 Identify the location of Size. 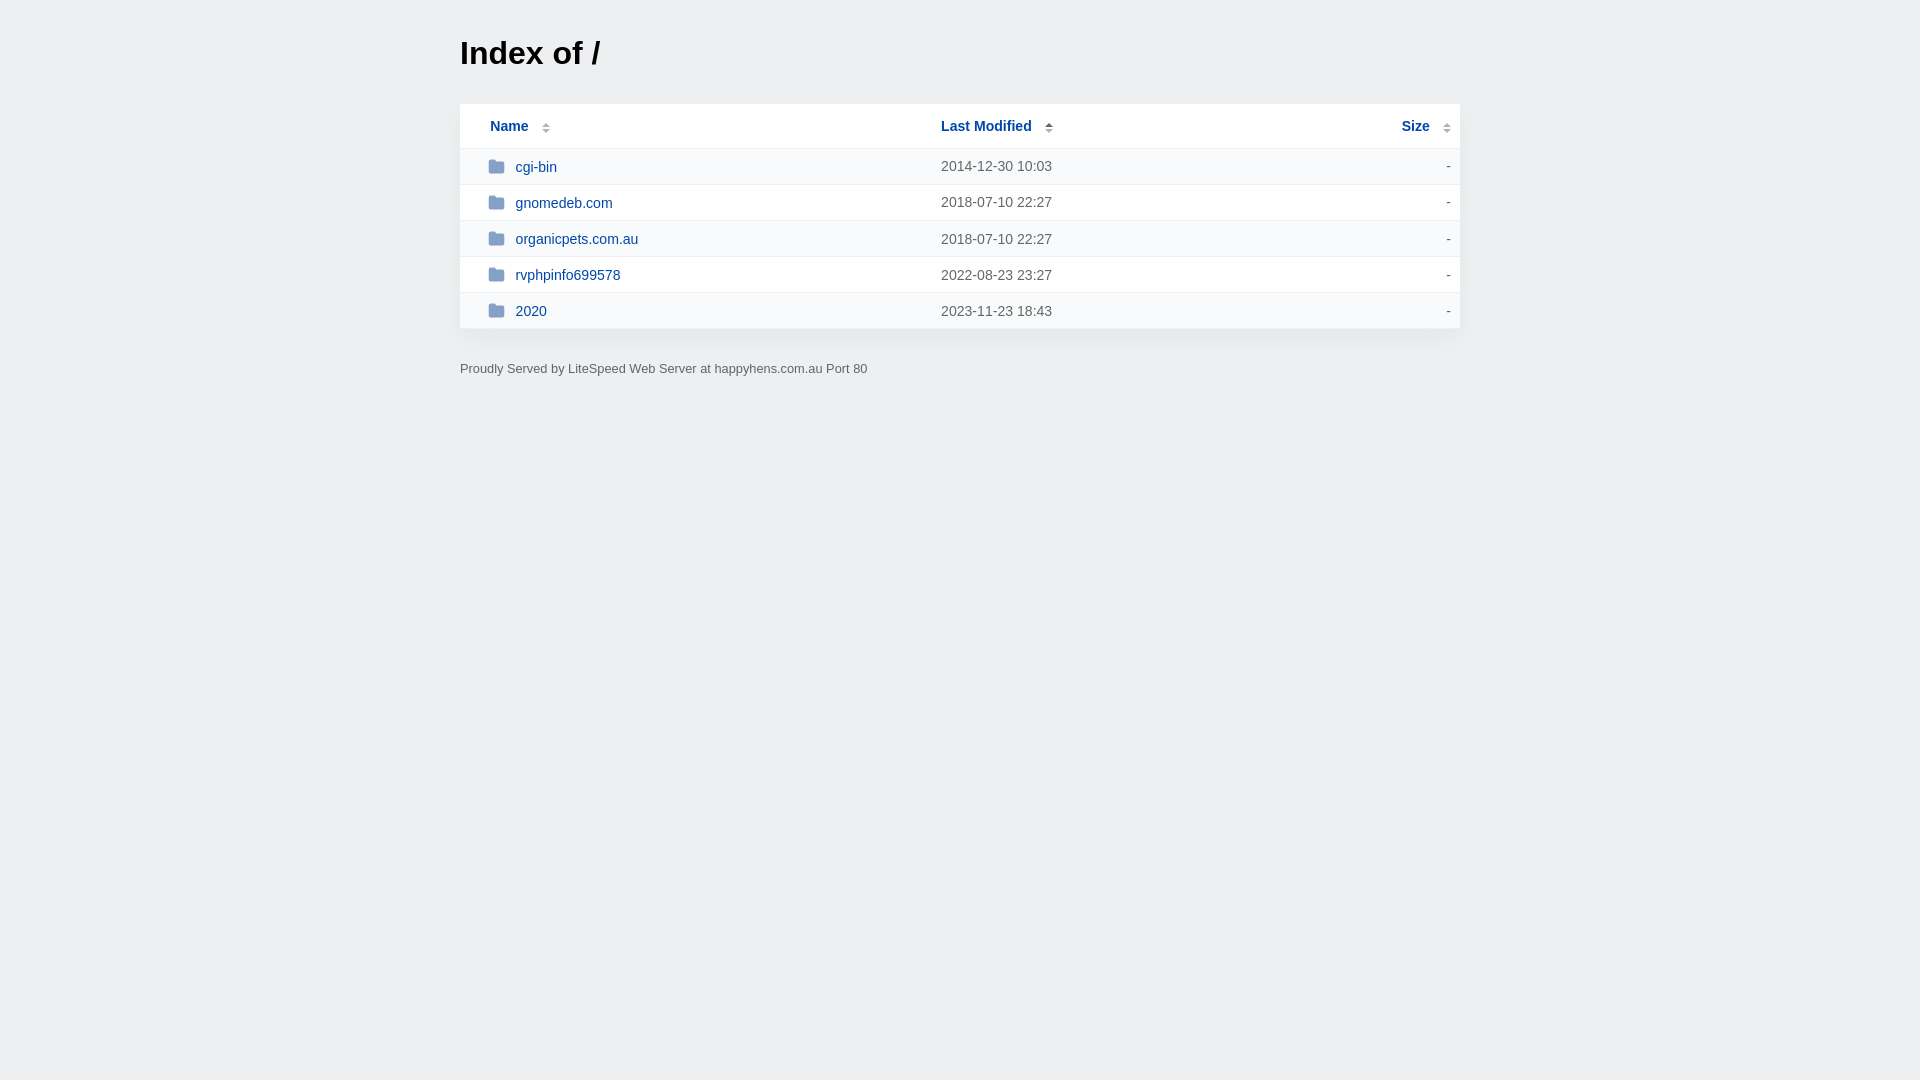
(1426, 126).